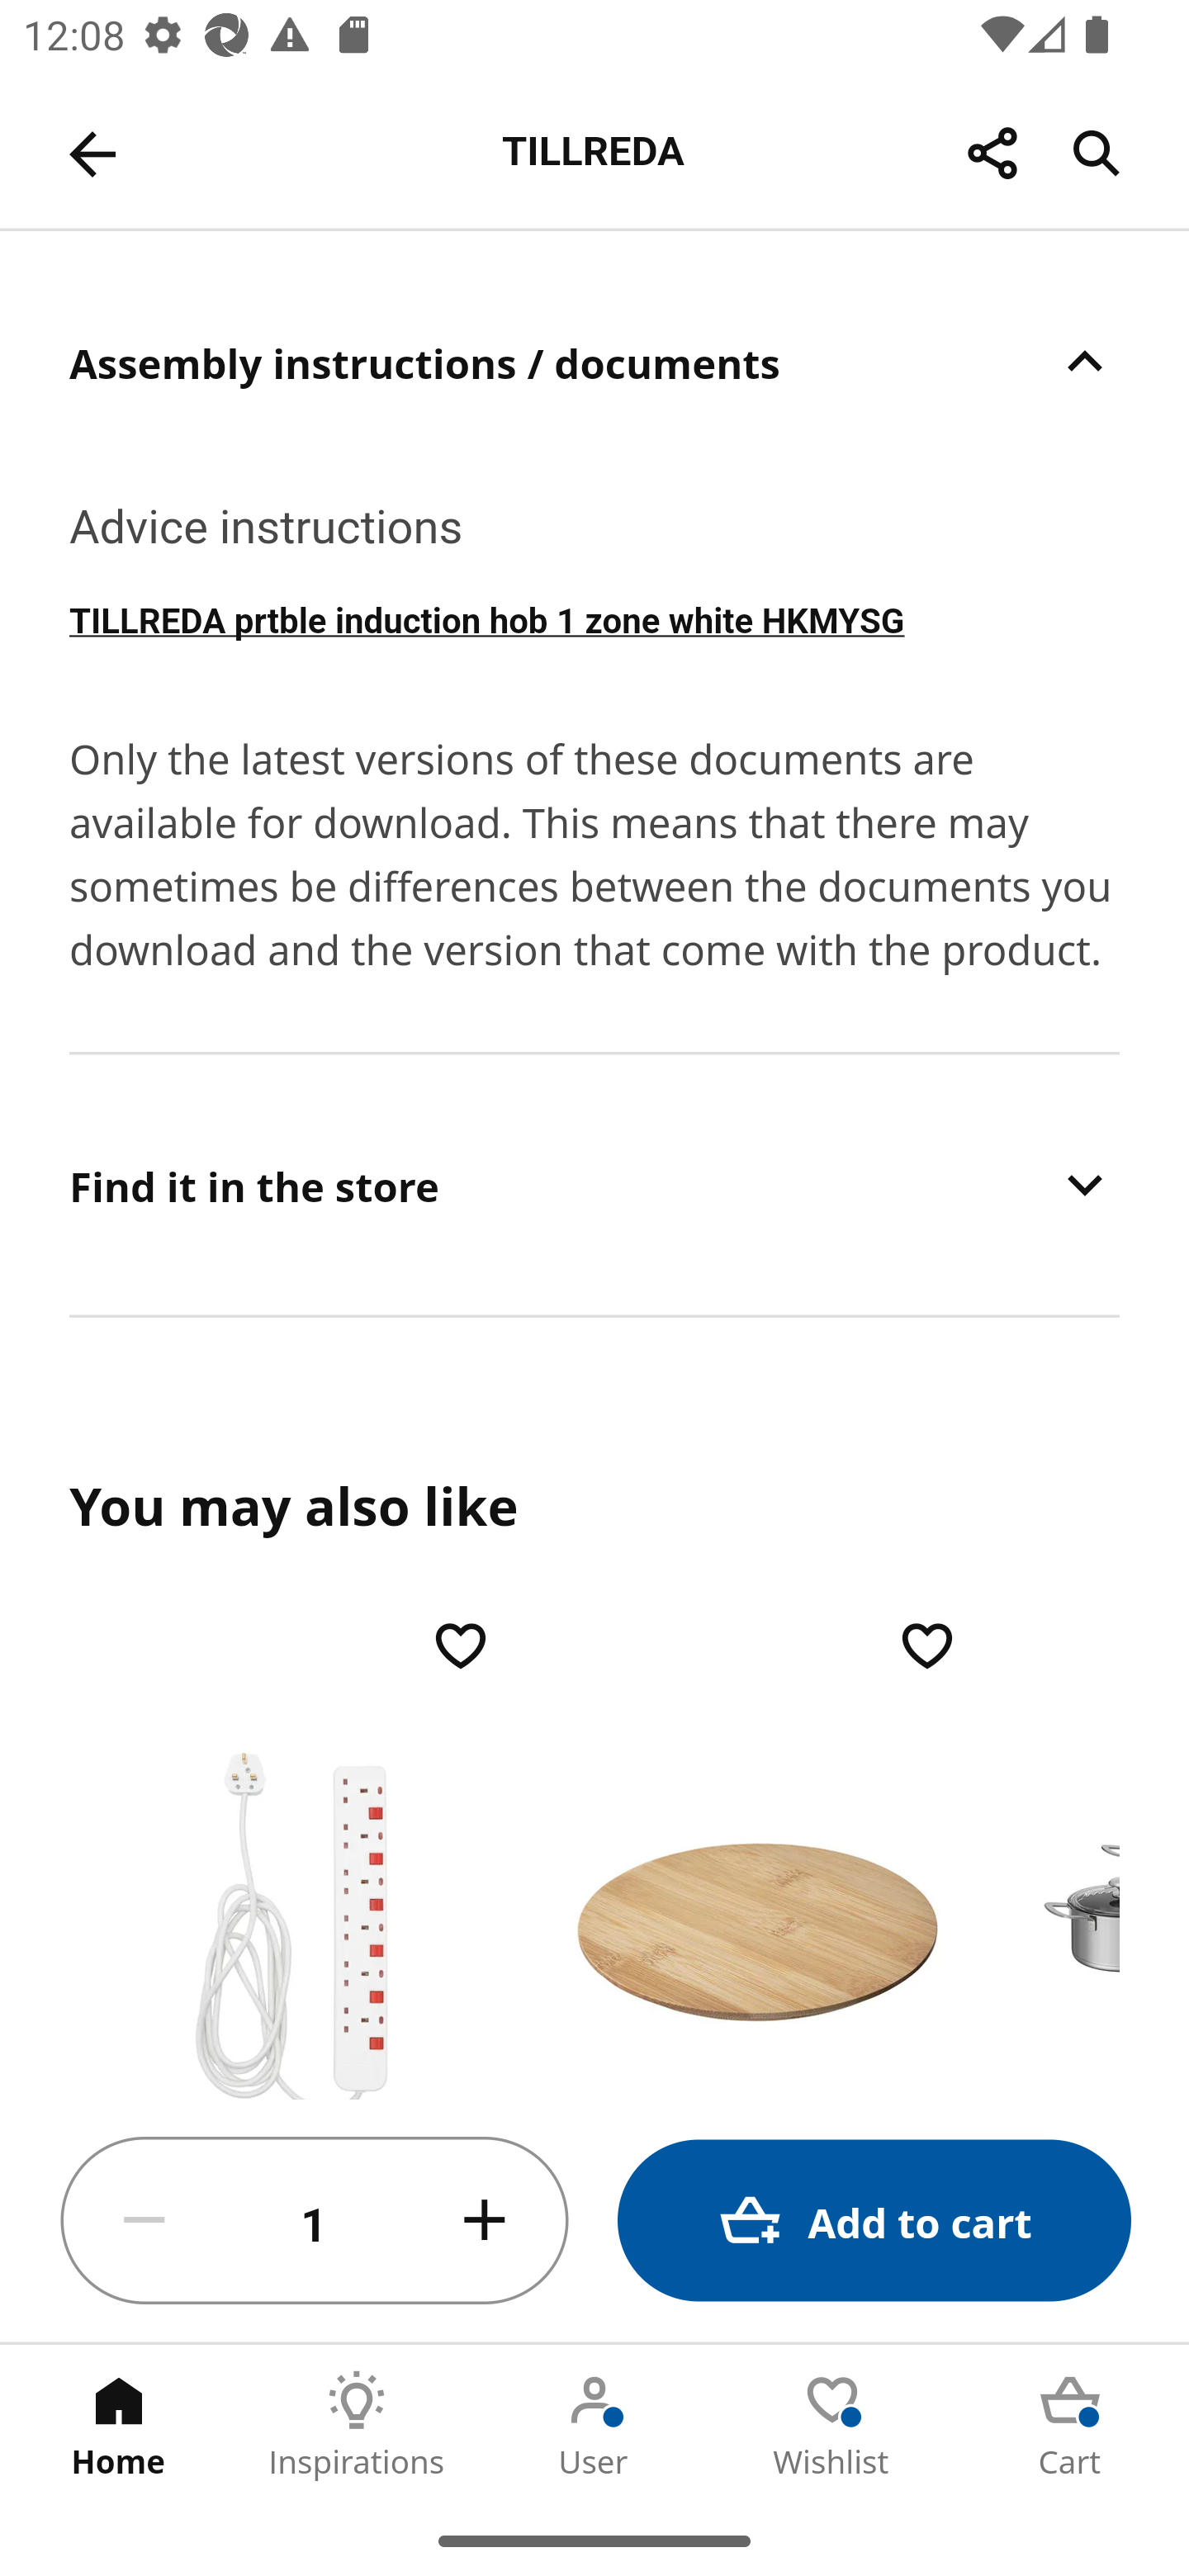 This screenshot has height=2576, width=1189. I want to click on User
Tab 3 of 5, so click(594, 2425).